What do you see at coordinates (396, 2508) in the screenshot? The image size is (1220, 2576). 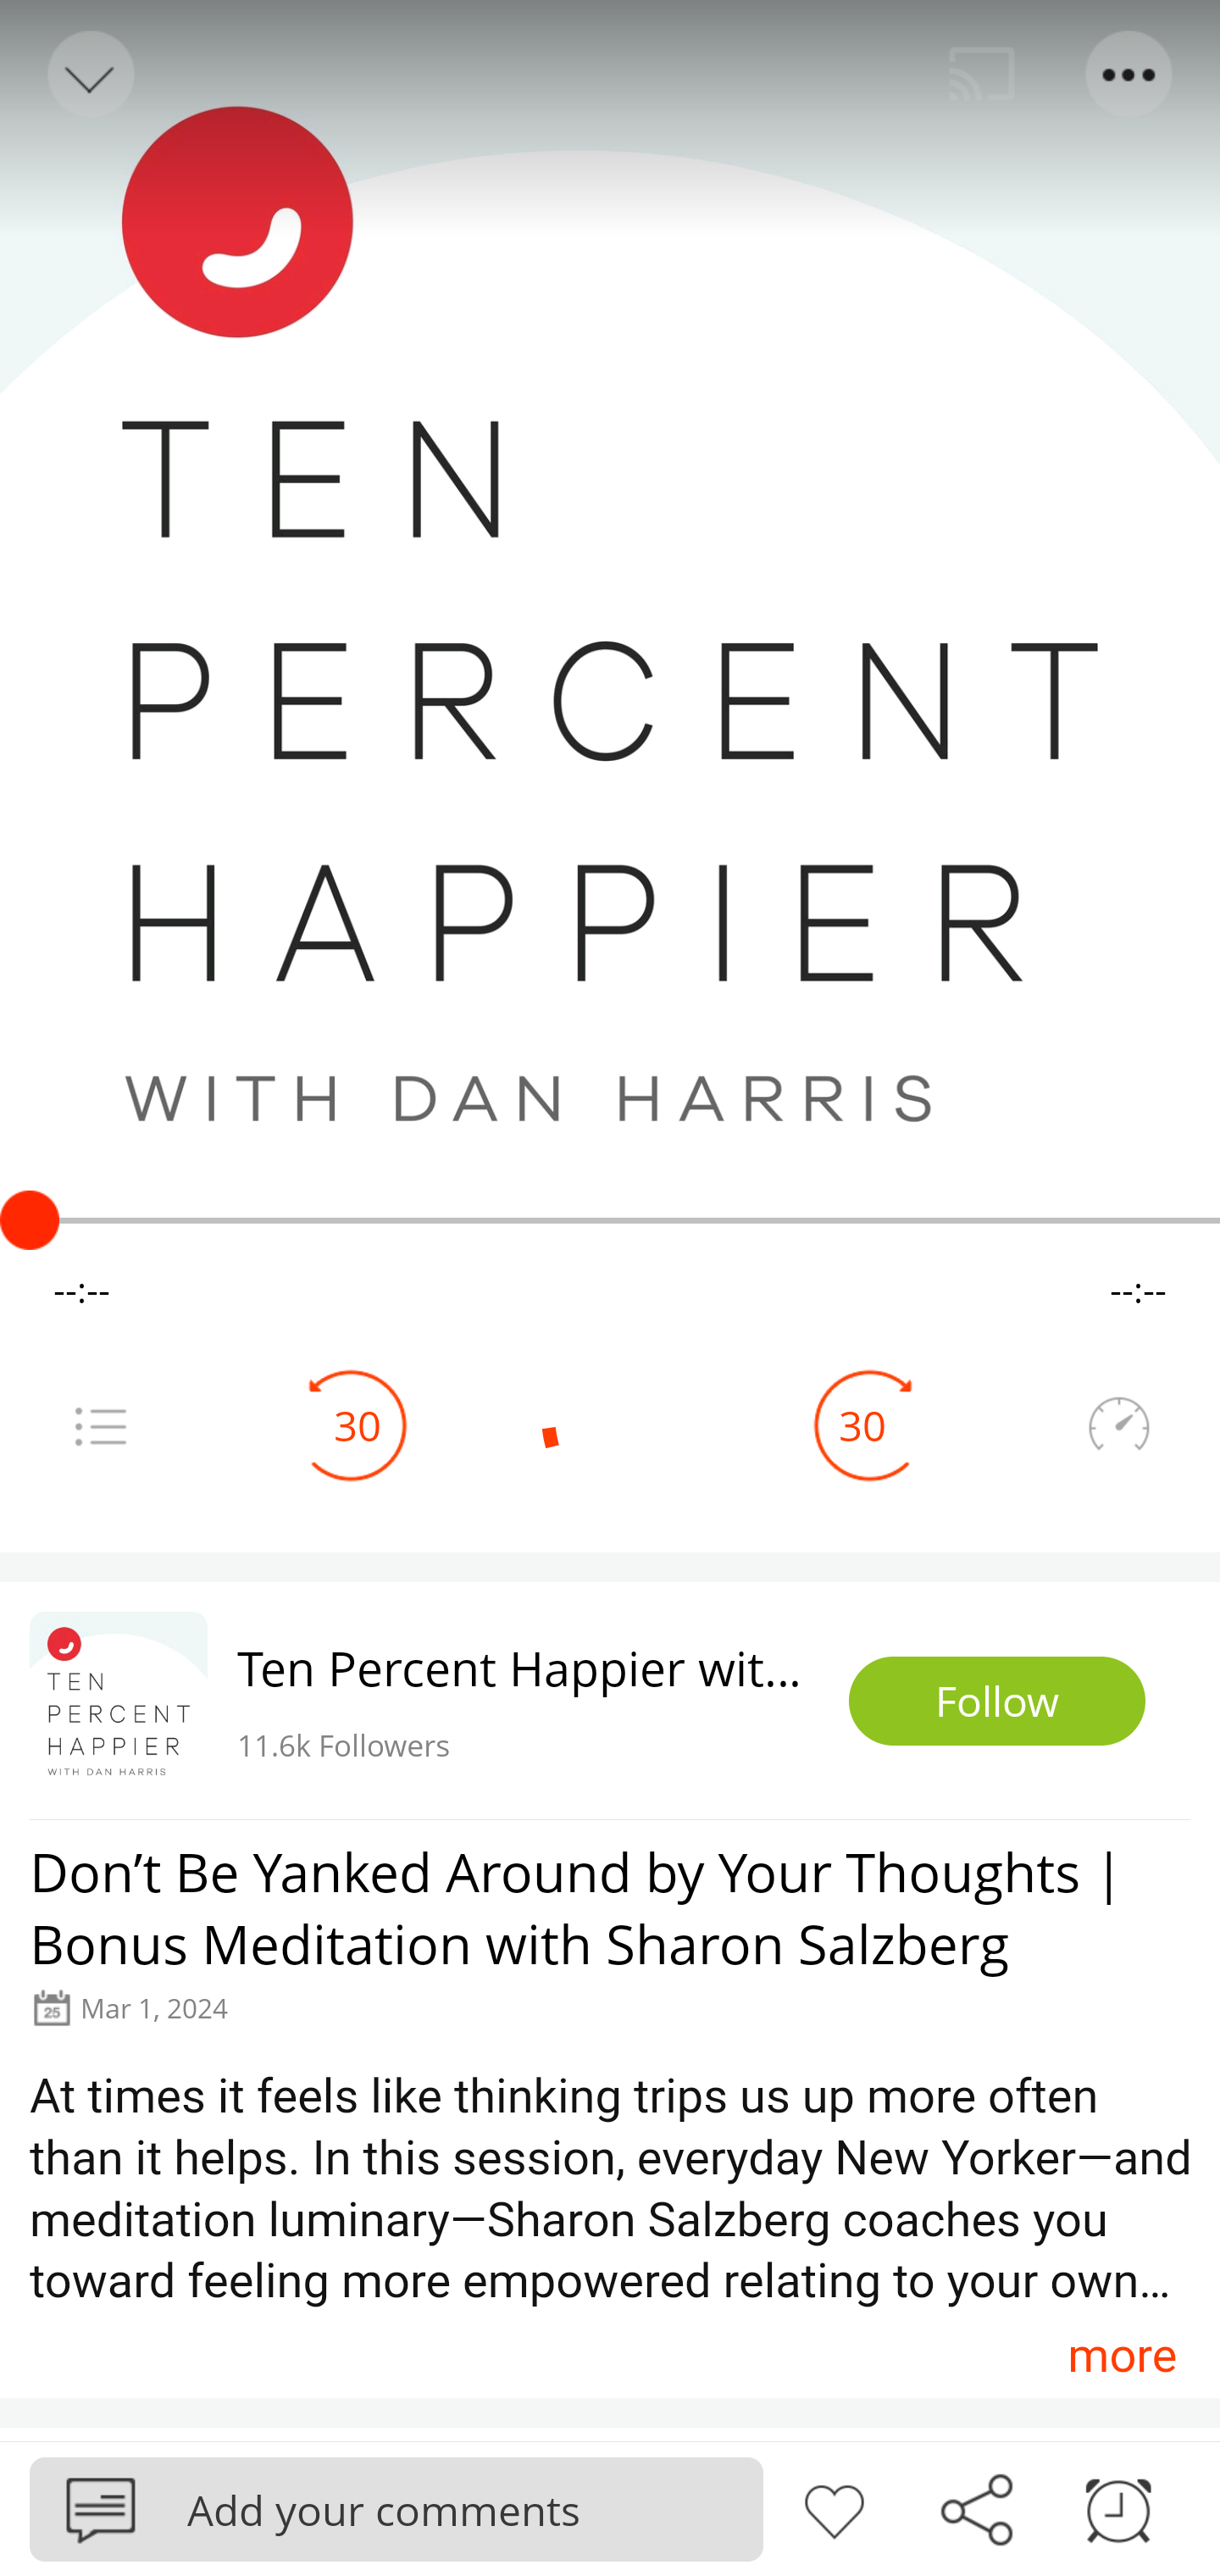 I see `Podbean Add your comments` at bounding box center [396, 2508].